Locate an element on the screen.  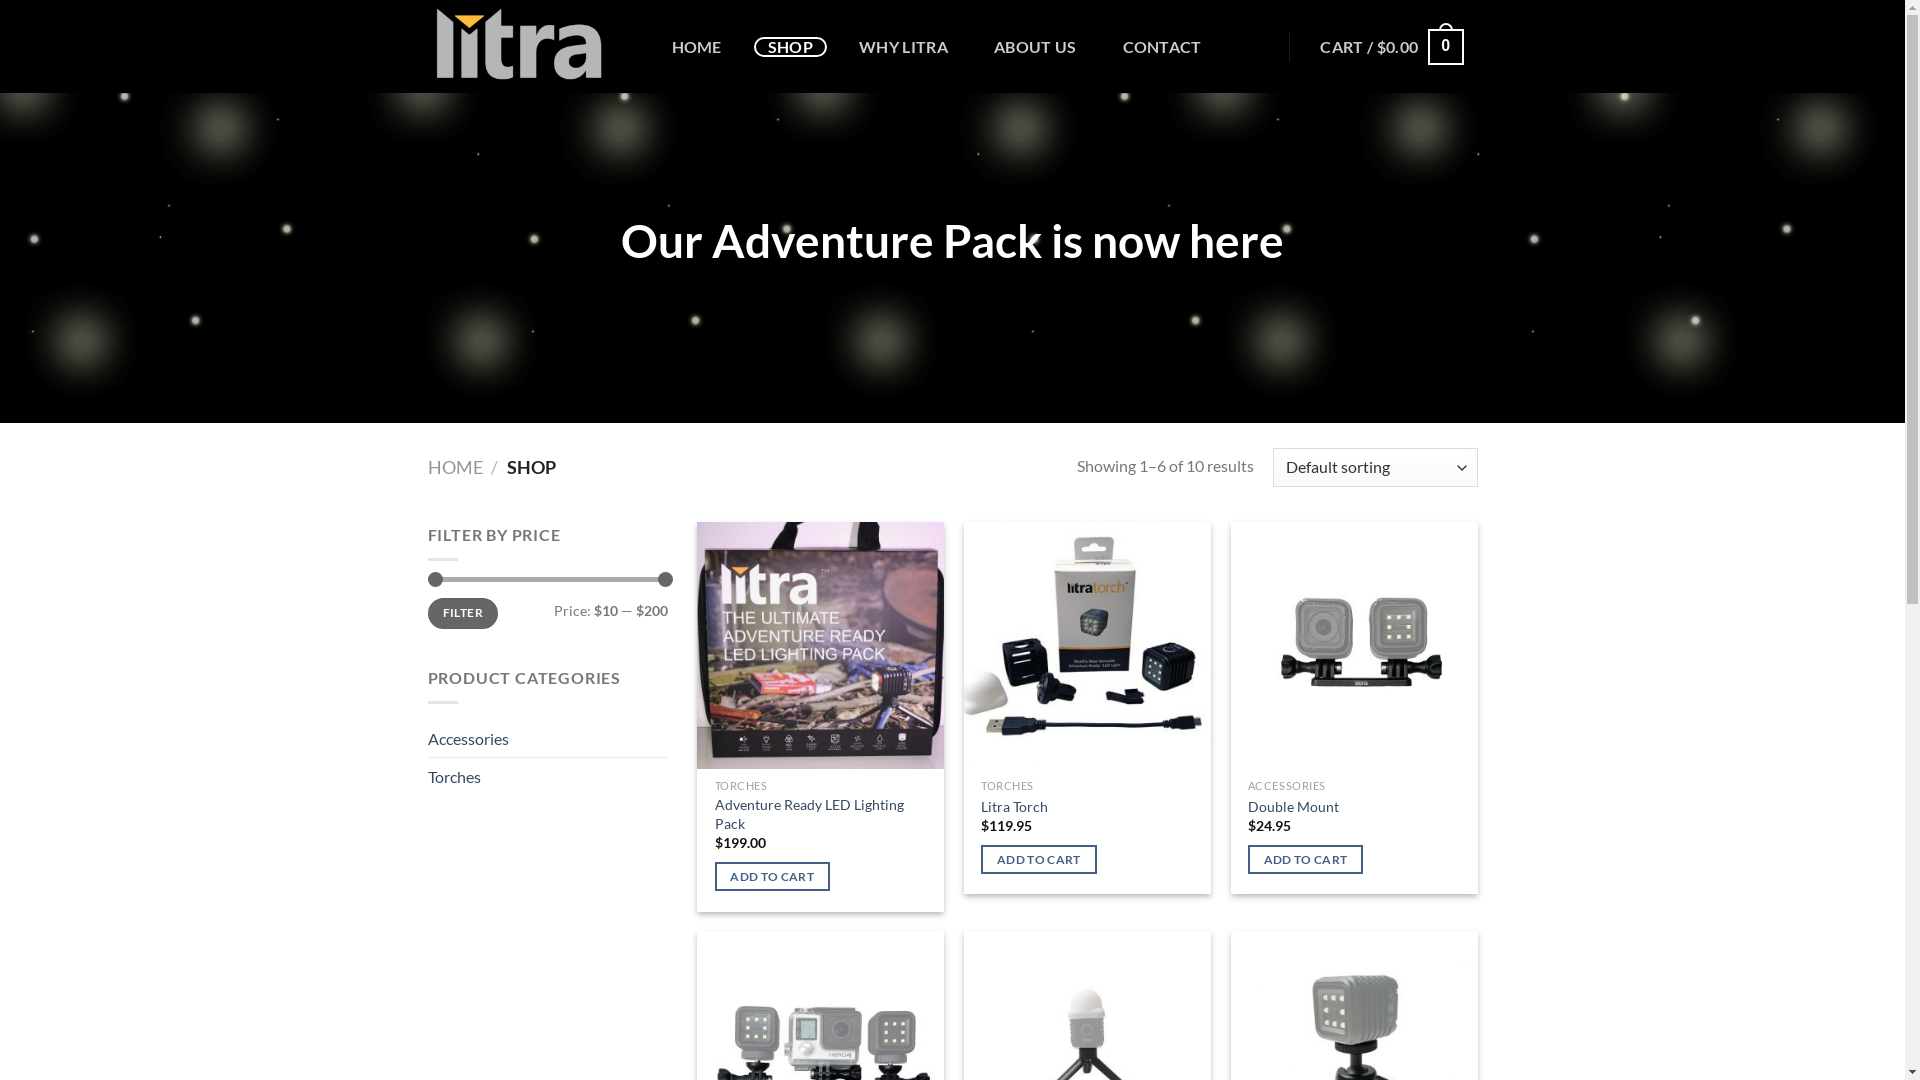
ABOUT US is located at coordinates (1035, 47).